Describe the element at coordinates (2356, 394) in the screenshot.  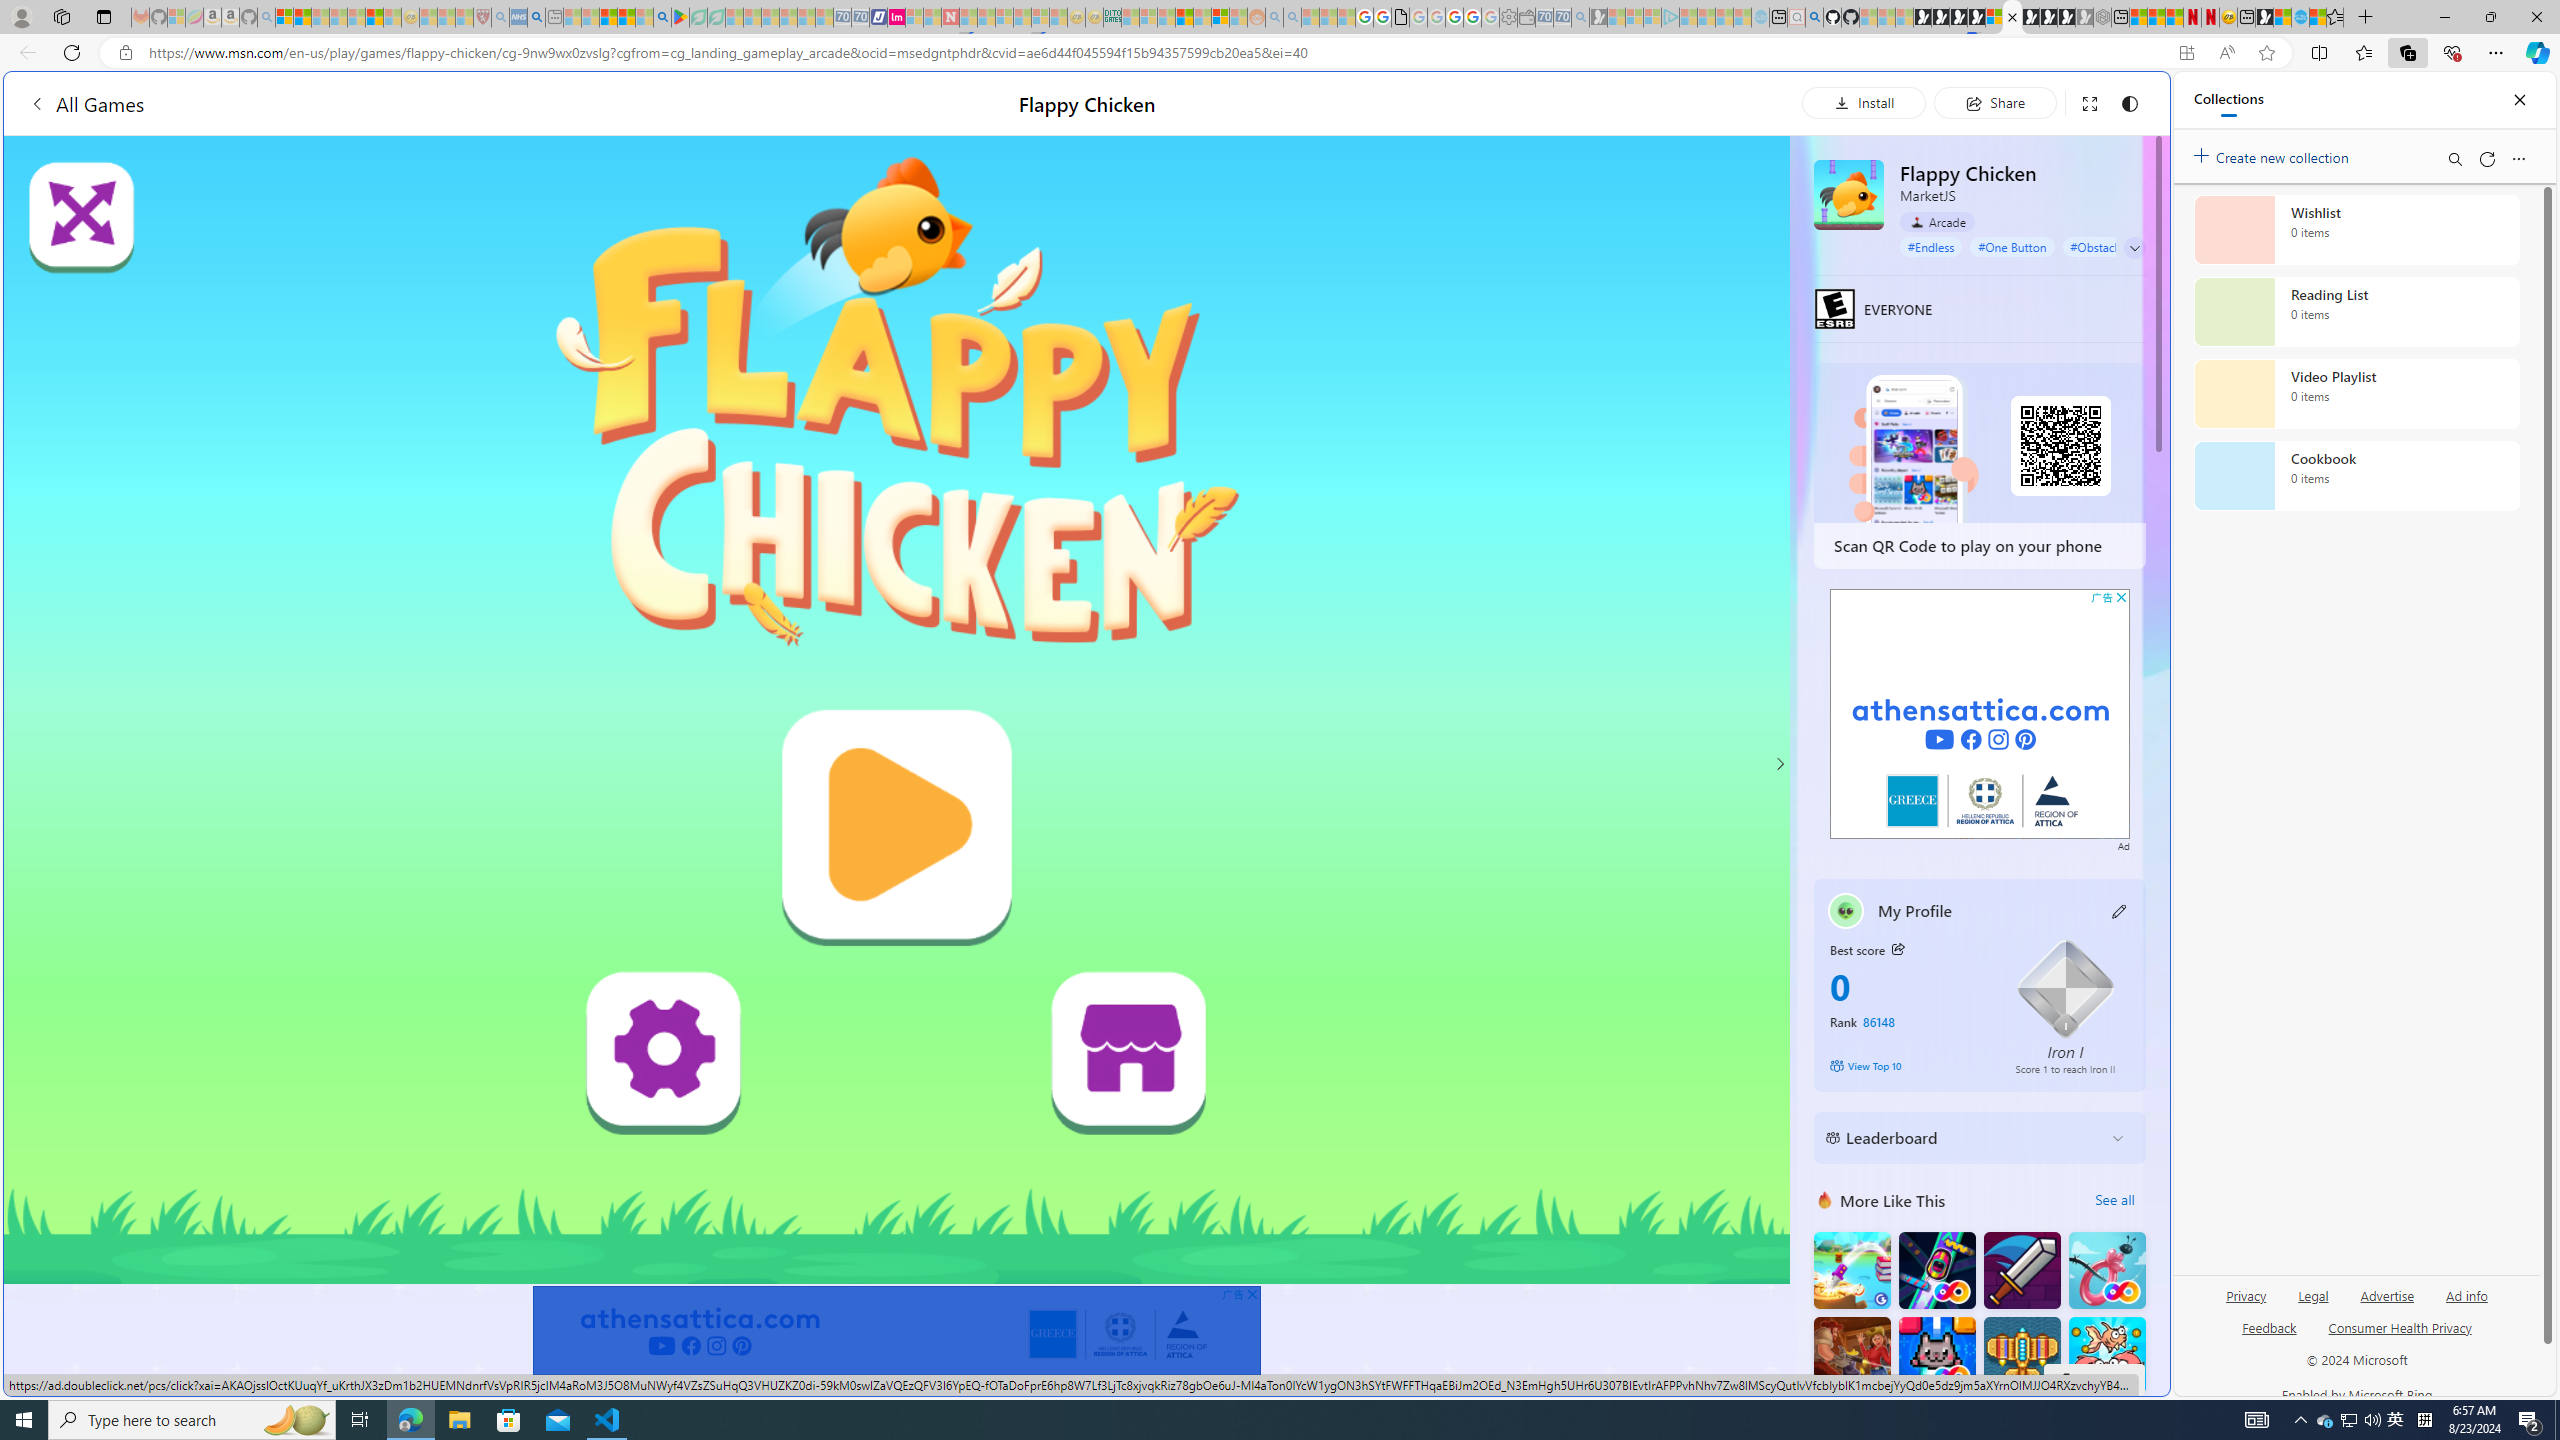
I see `Video Playlist collection, 0 items` at that location.